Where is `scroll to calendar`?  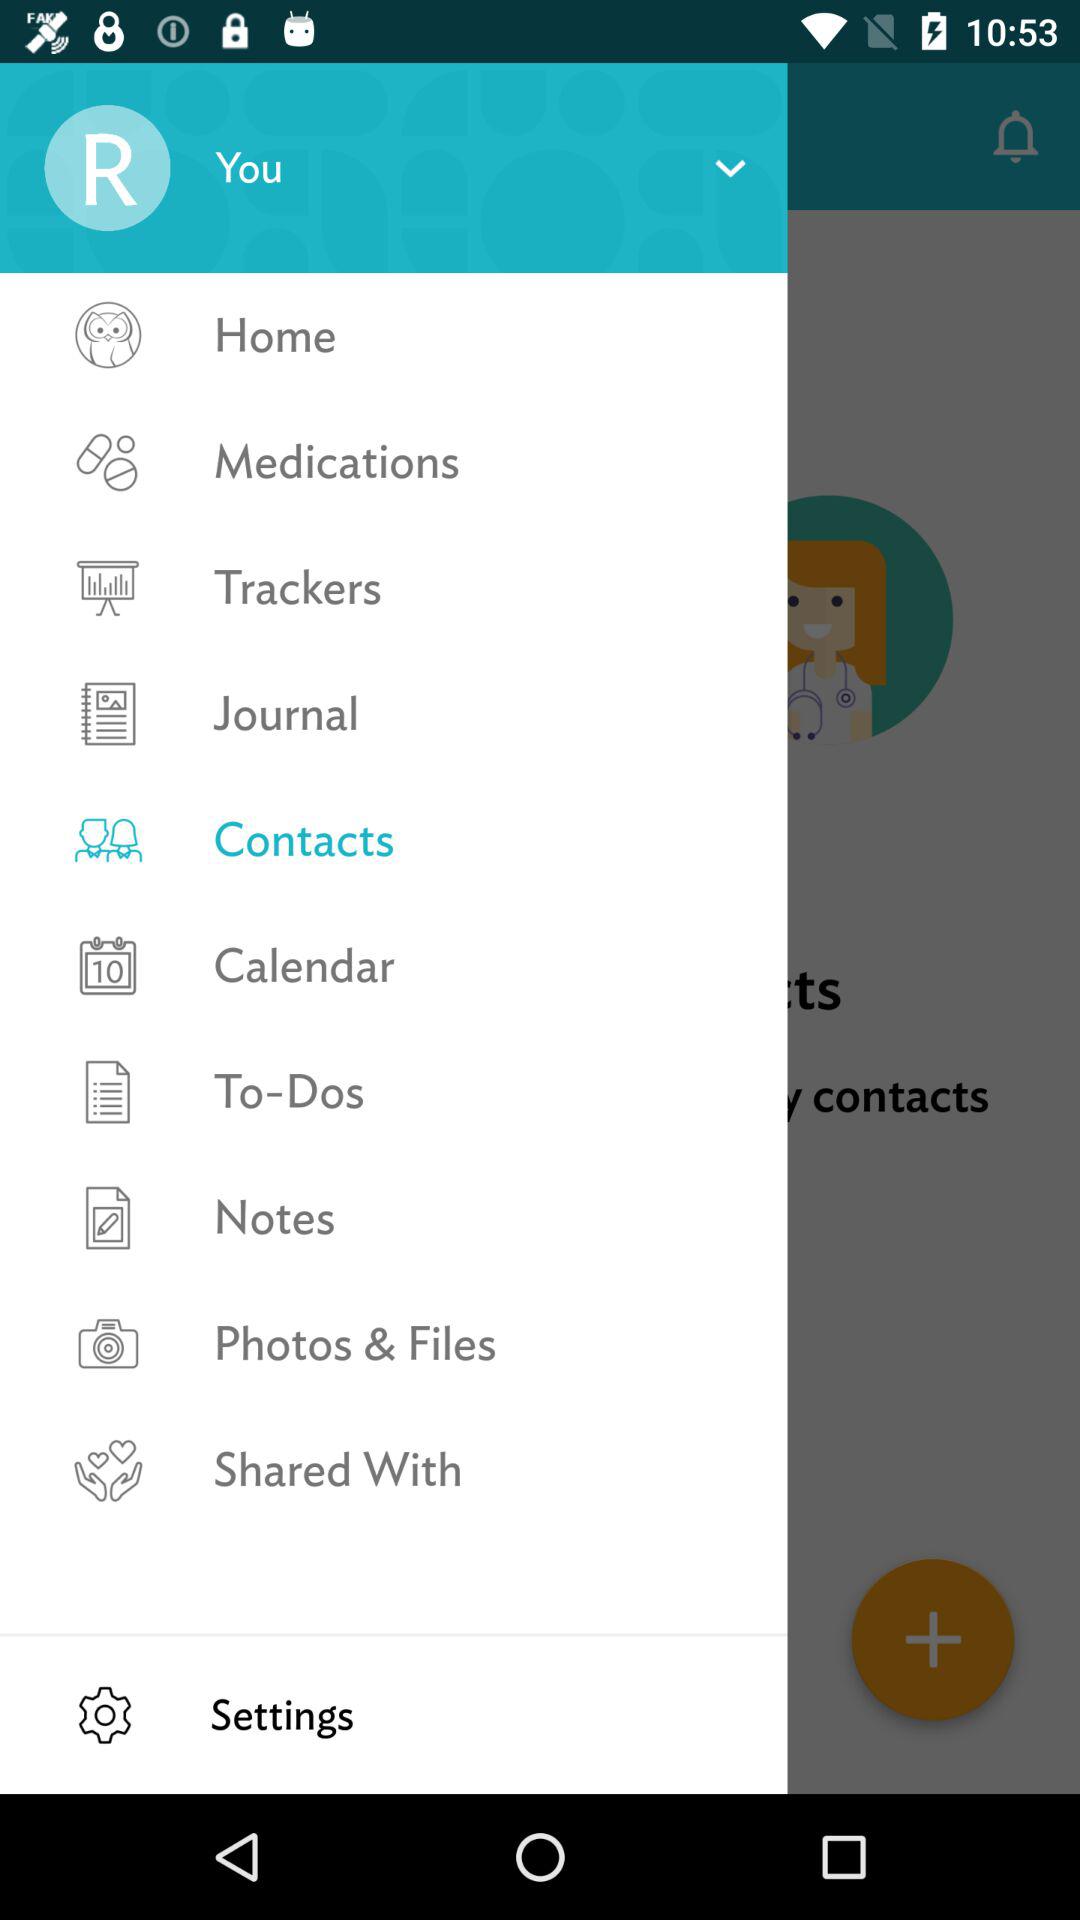 scroll to calendar is located at coordinates (478, 965).